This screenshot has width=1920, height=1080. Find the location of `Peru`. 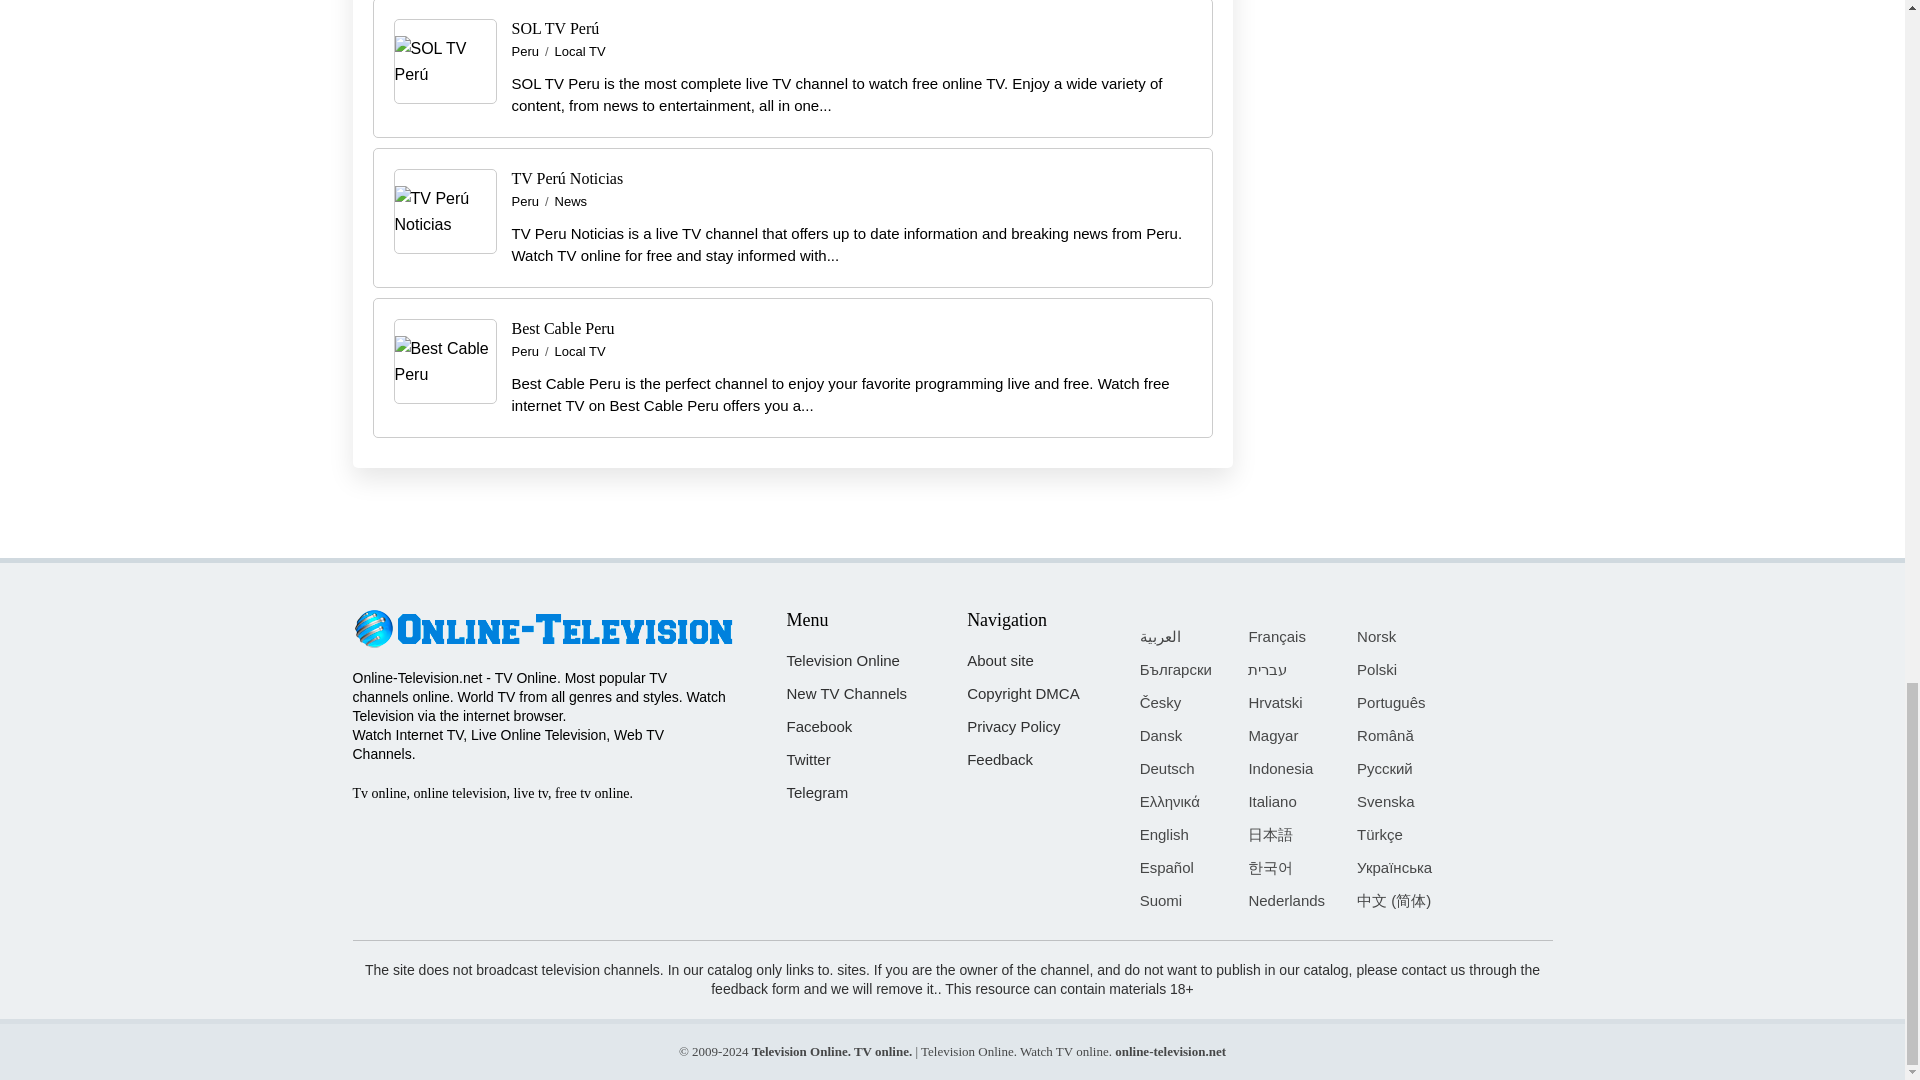

Peru is located at coordinates (526, 352).